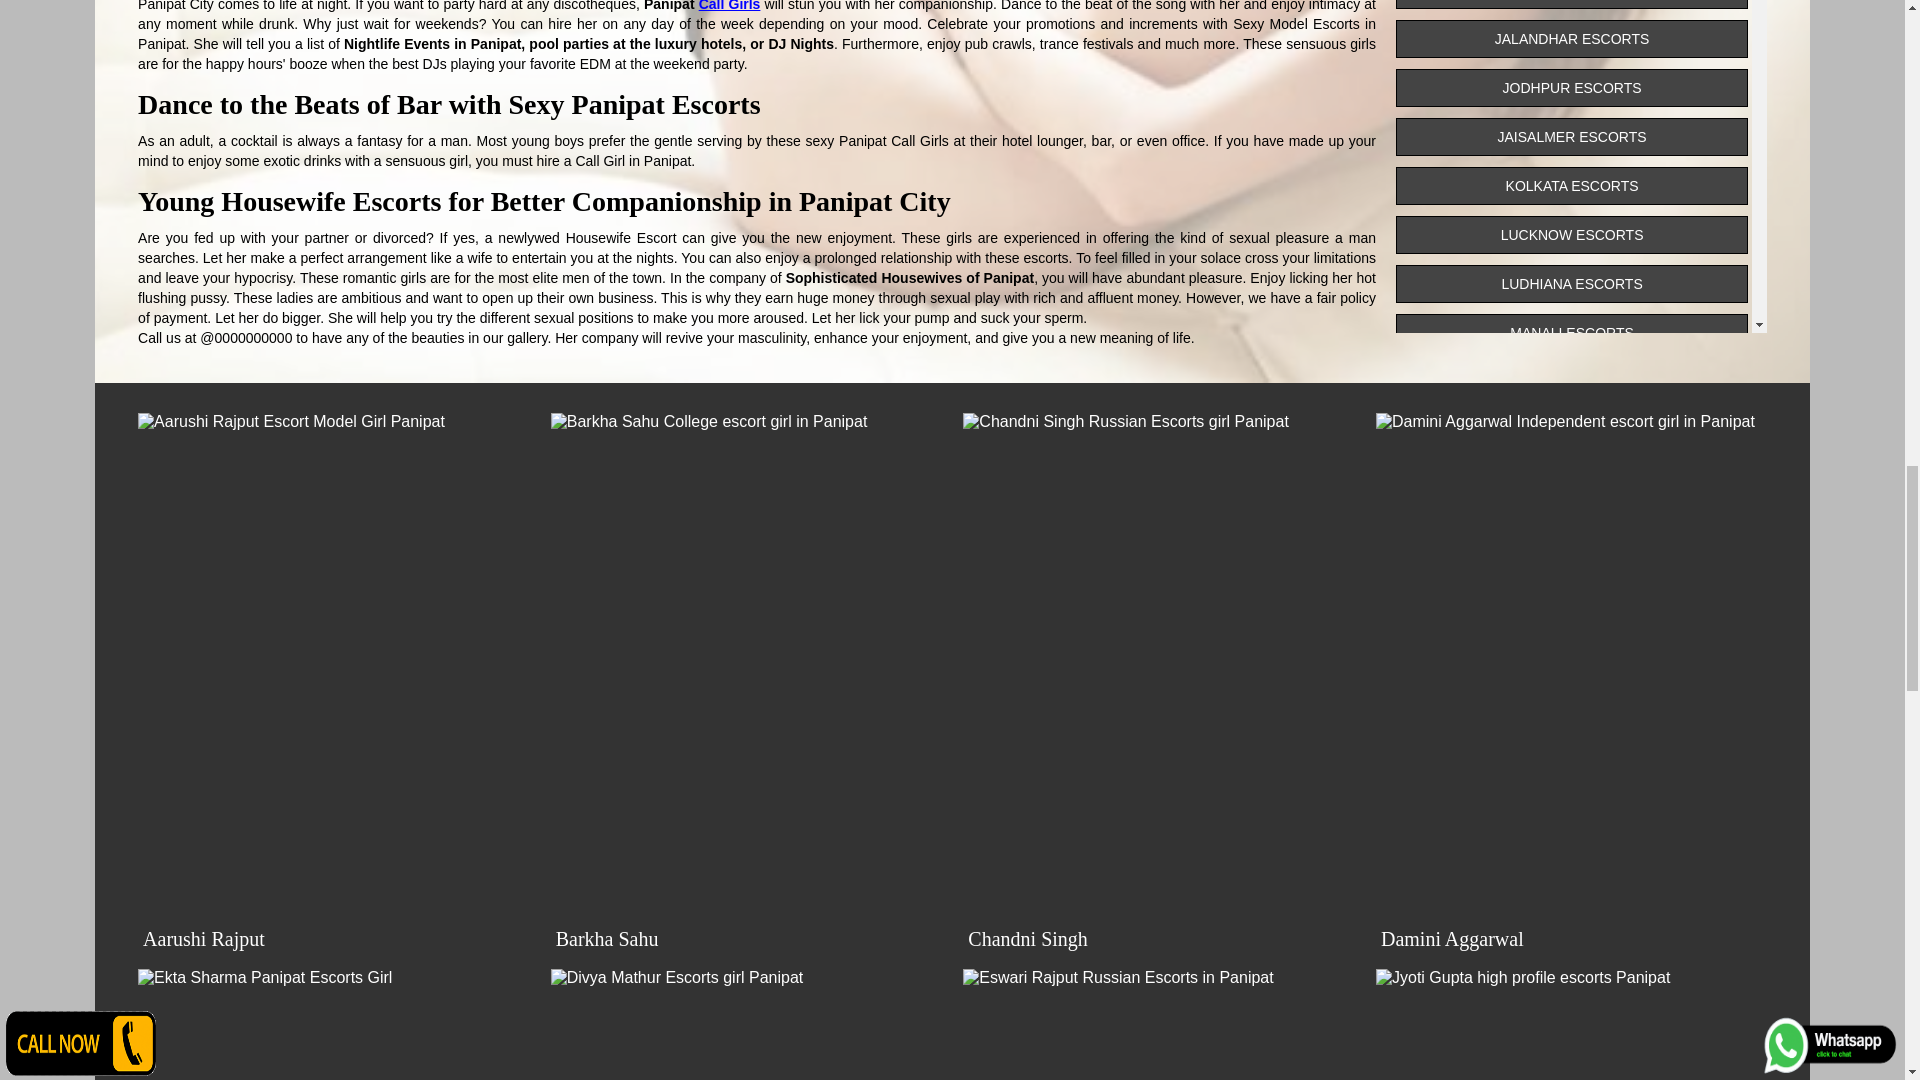 This screenshot has width=1920, height=1080. I want to click on JAIPUR ESCORTS, so click(1571, 4).